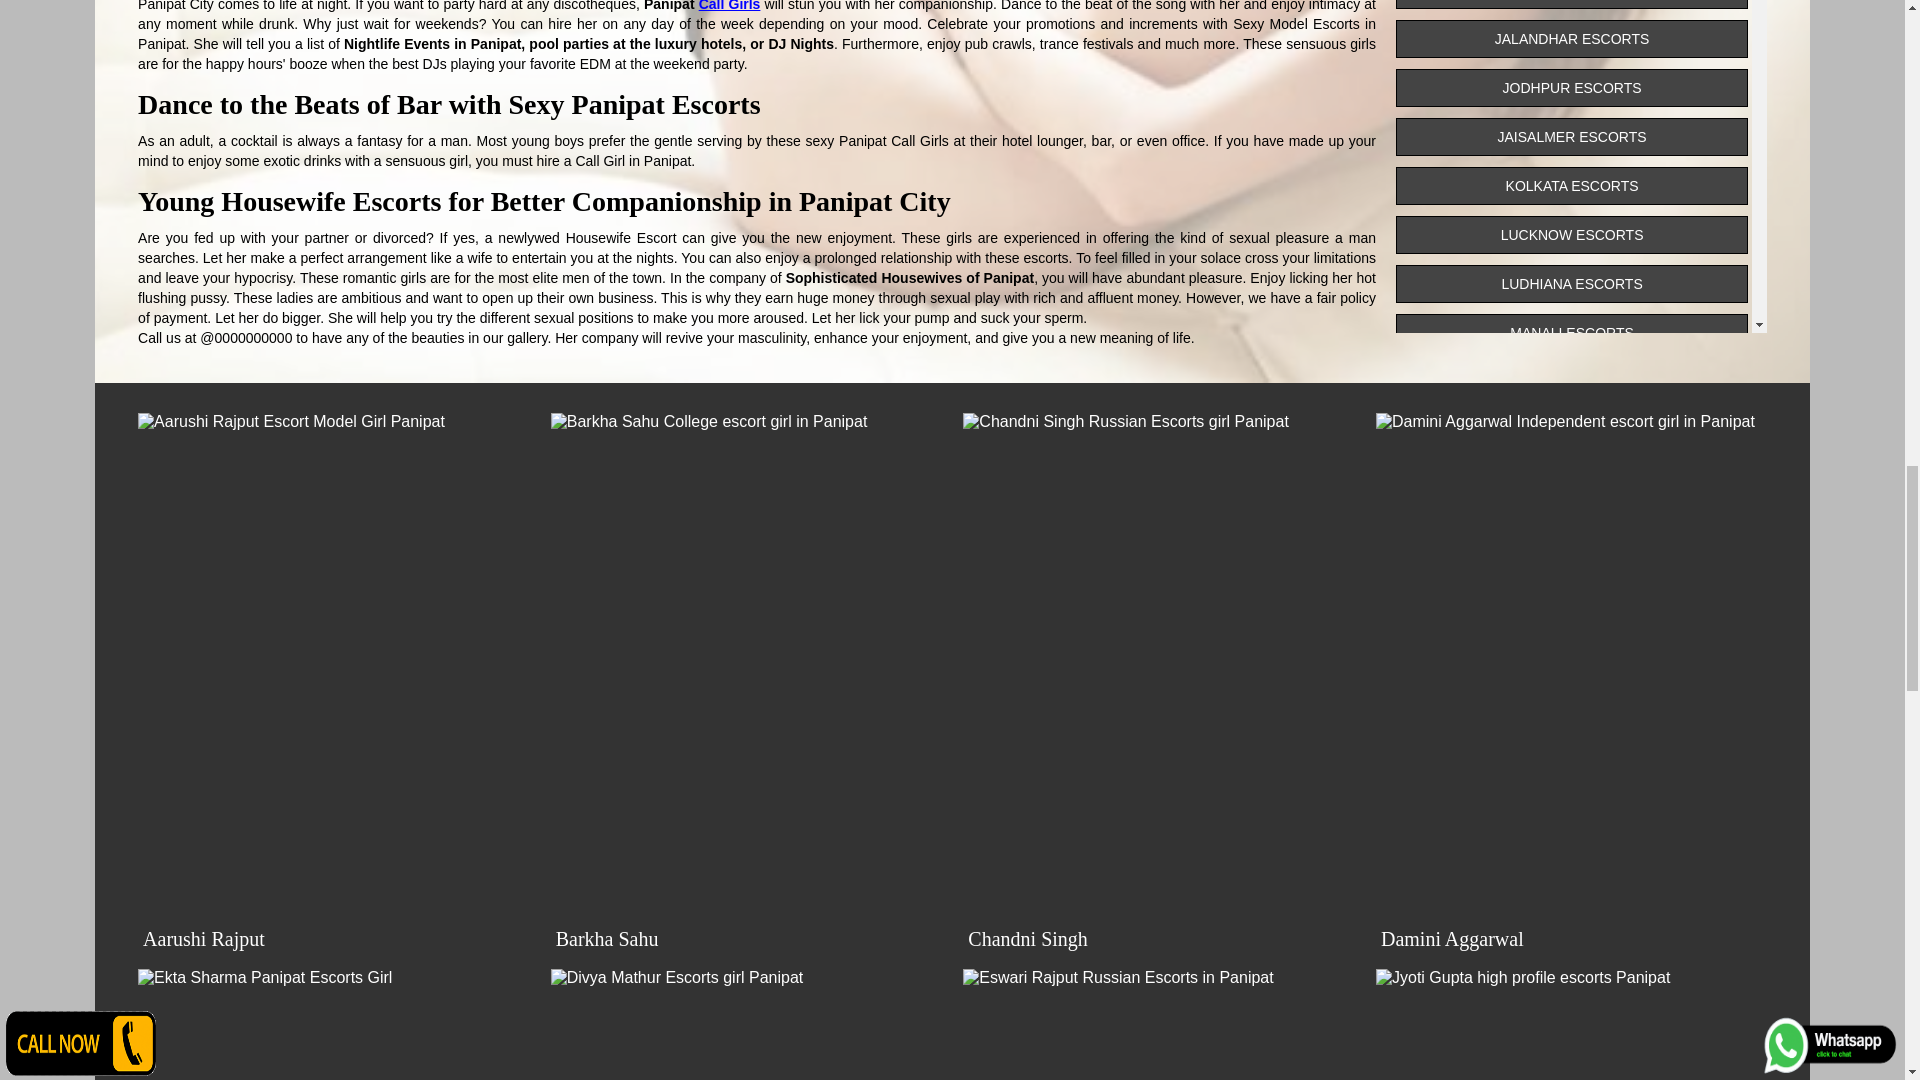 This screenshot has width=1920, height=1080. I want to click on JAIPUR ESCORTS, so click(1571, 4).